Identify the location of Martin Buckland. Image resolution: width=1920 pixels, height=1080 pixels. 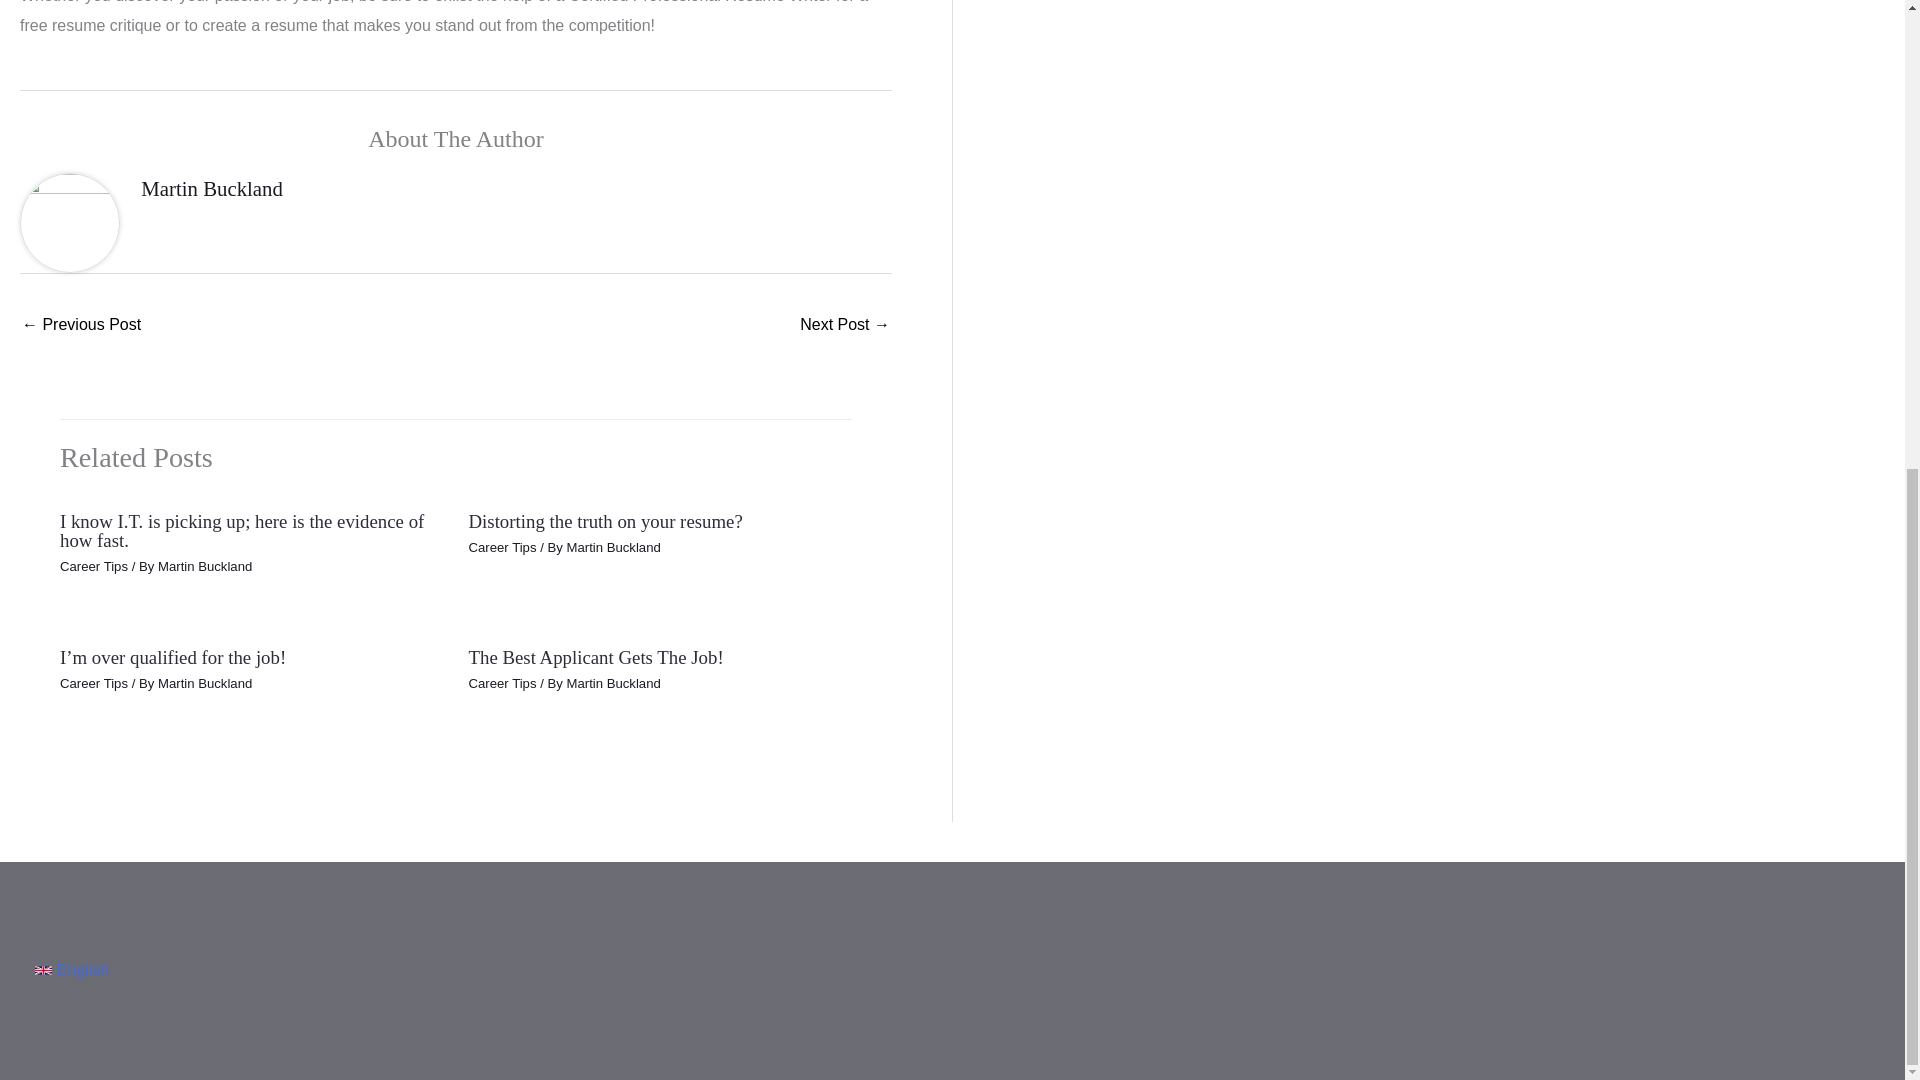
(204, 566).